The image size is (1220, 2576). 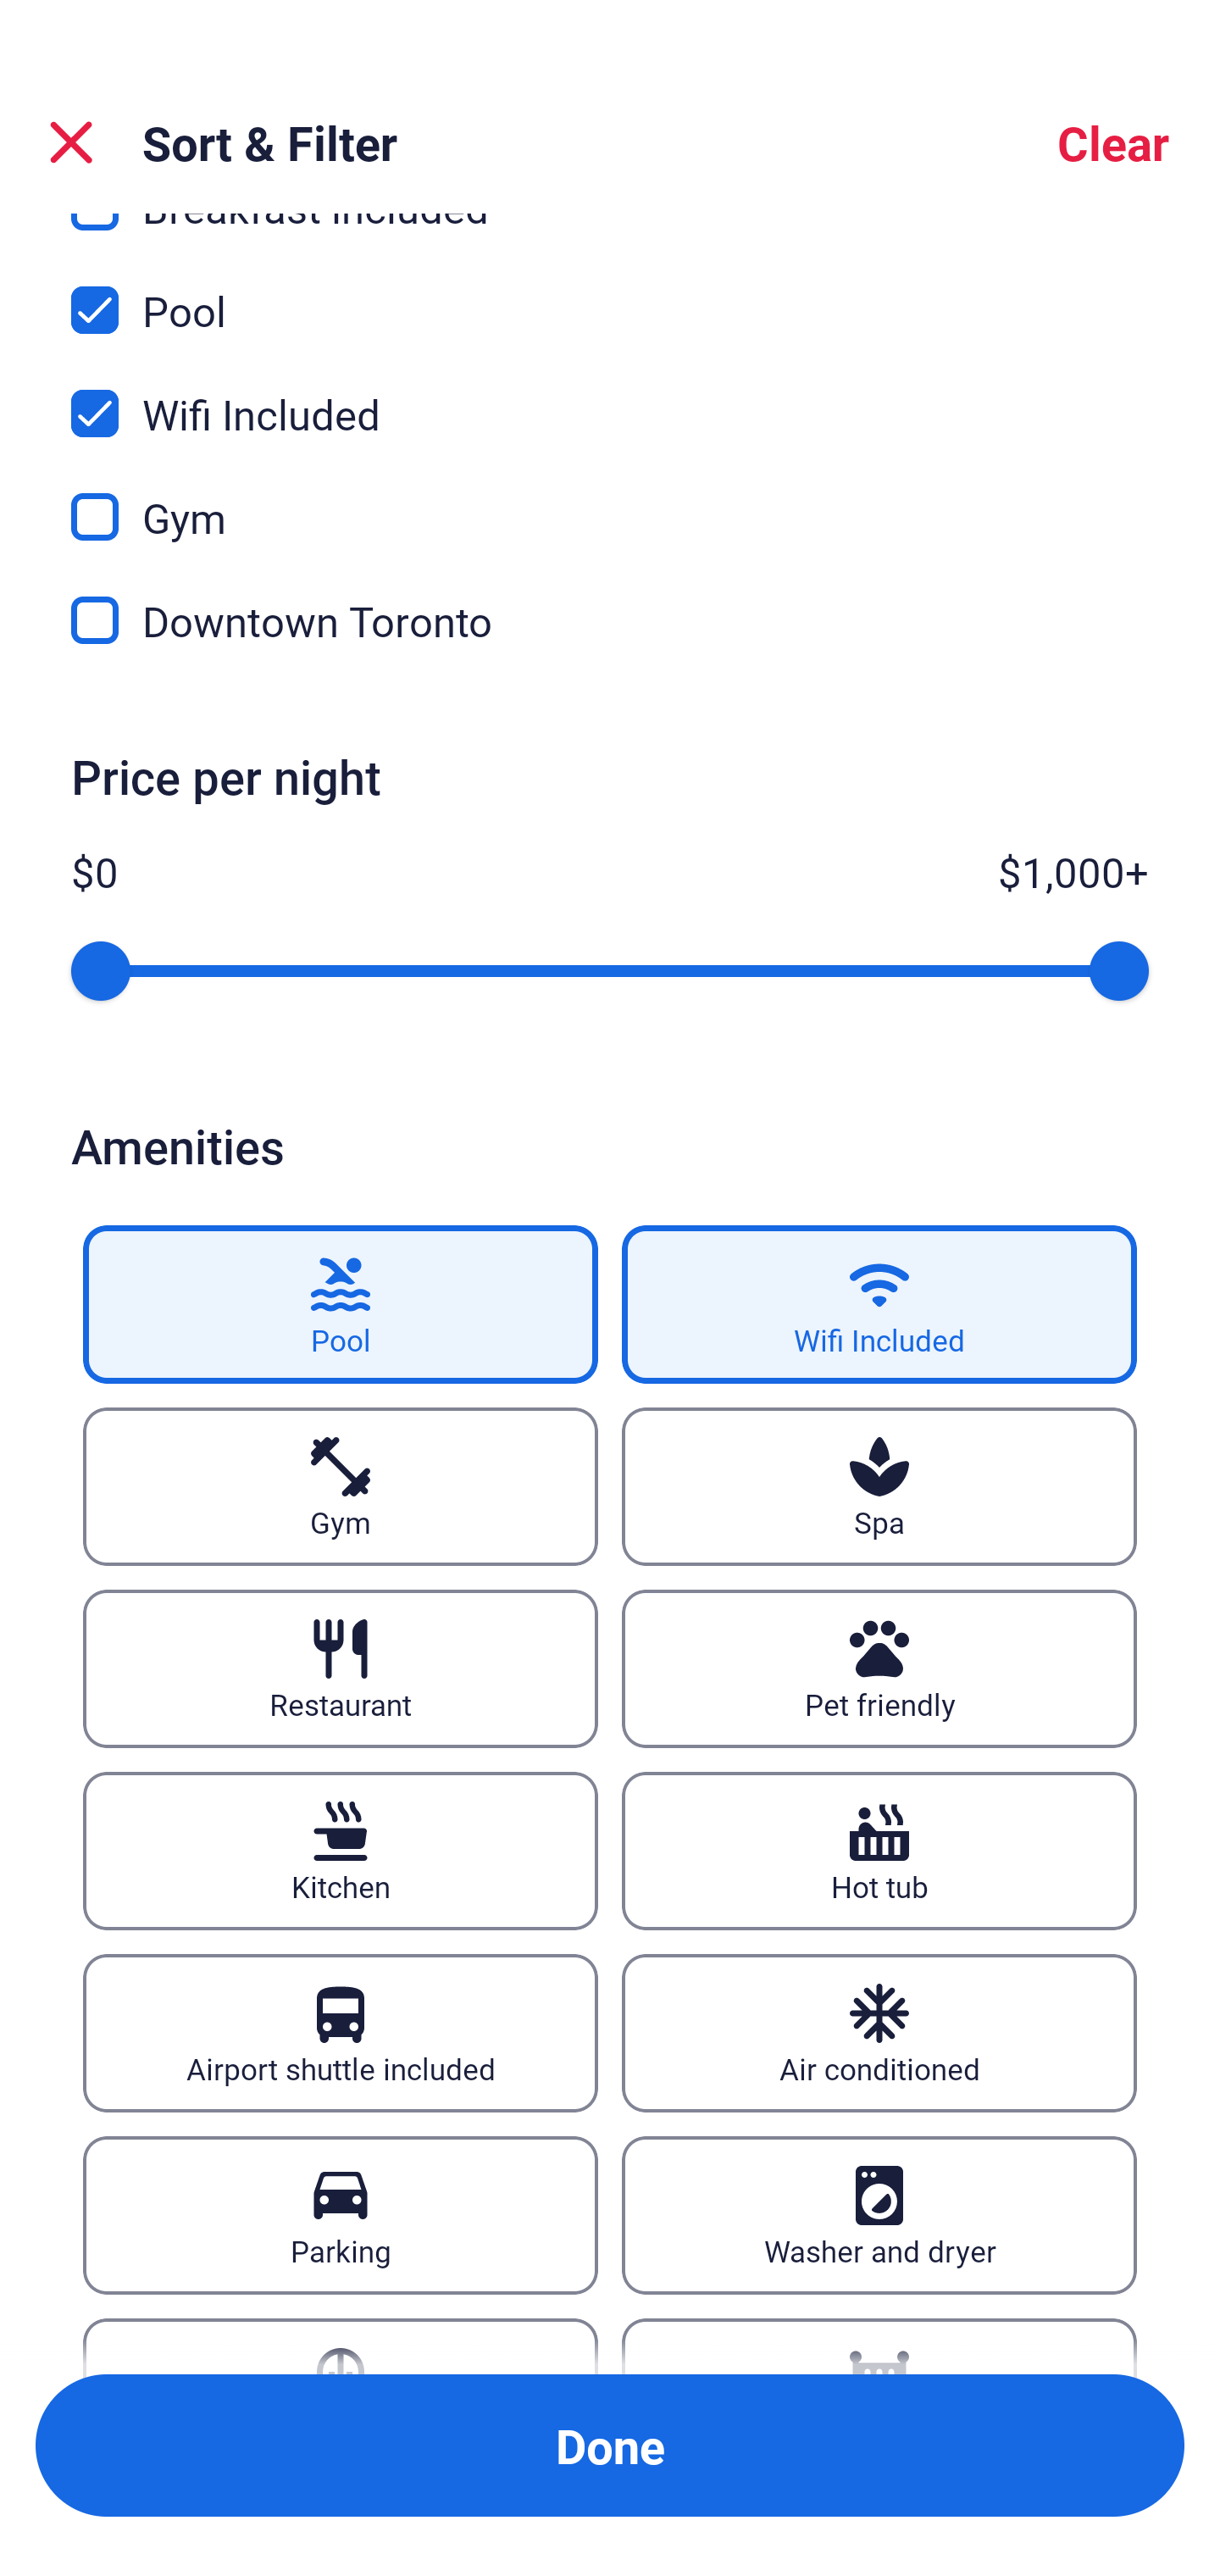 What do you see at coordinates (340, 2034) in the screenshot?
I see `Airport shuttle included` at bounding box center [340, 2034].